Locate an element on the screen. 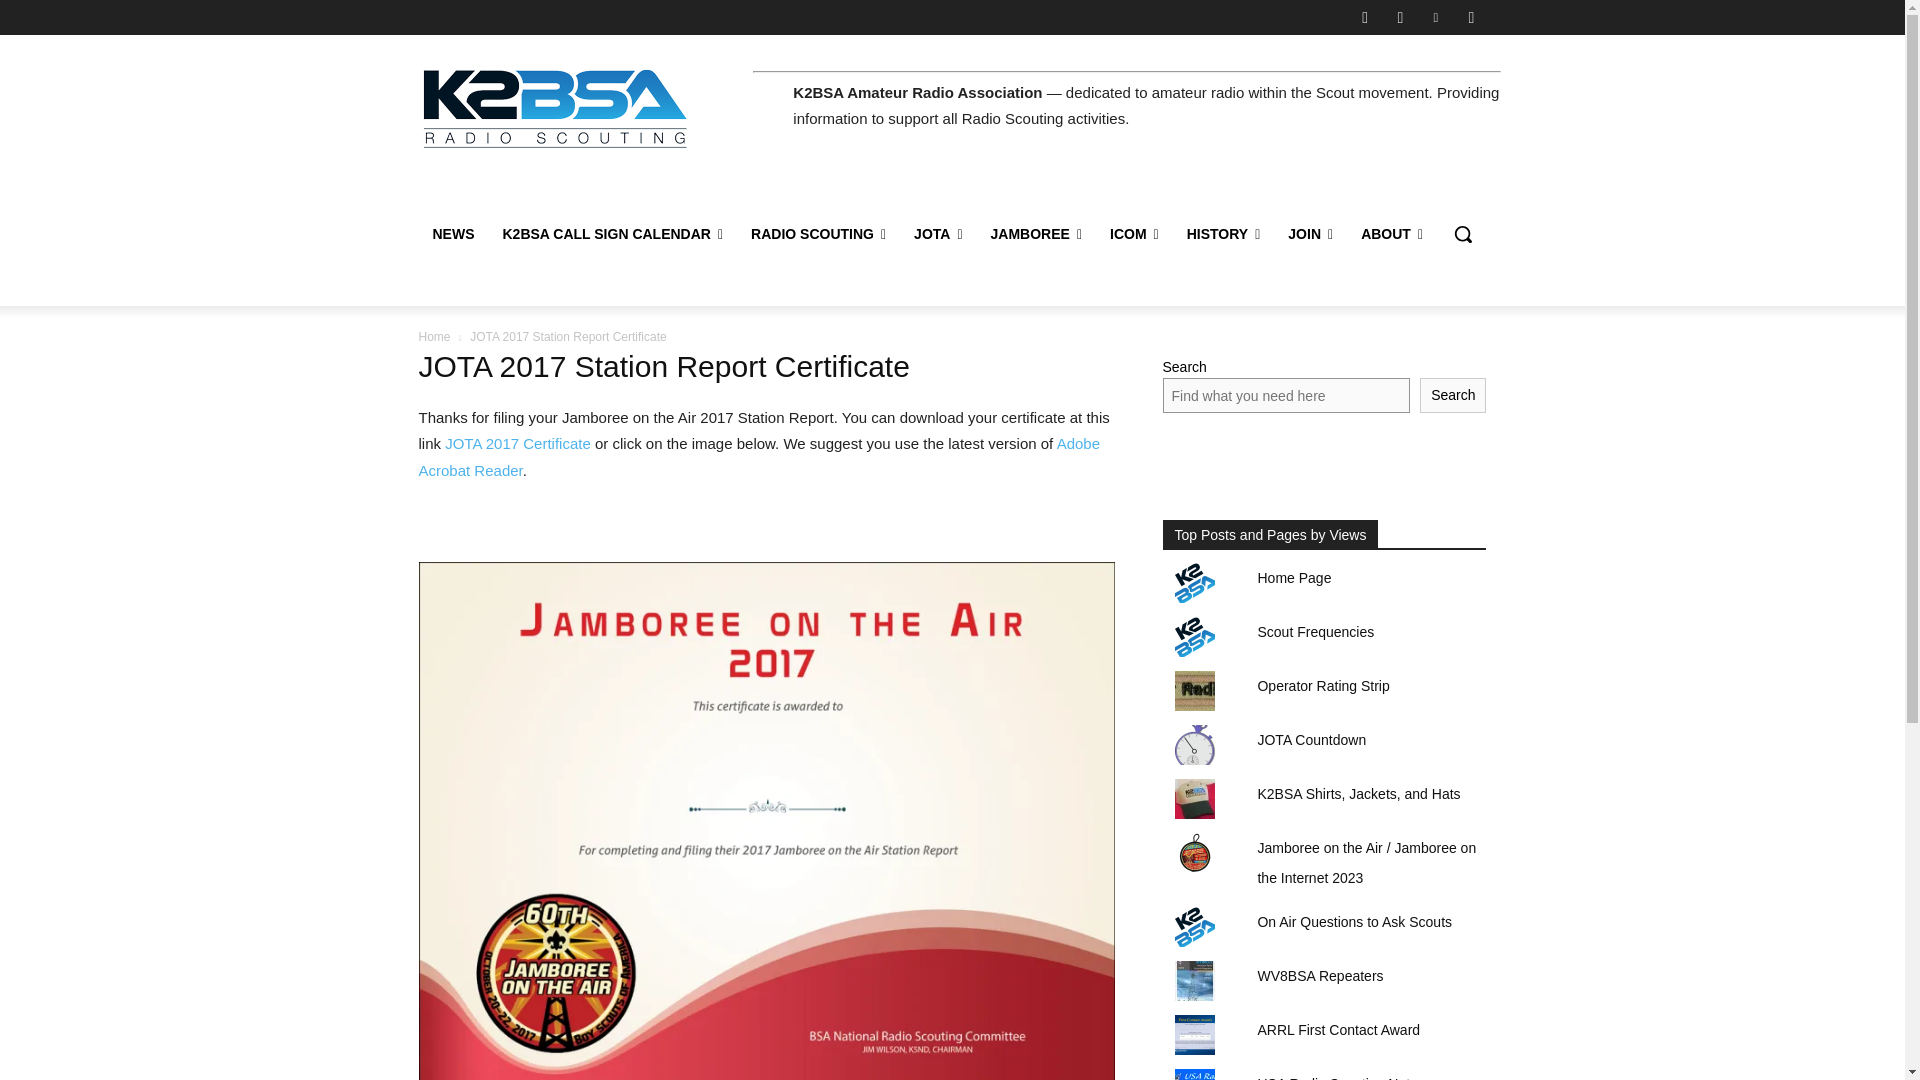 Image resolution: width=1920 pixels, height=1080 pixels. Youtube is located at coordinates (1470, 17).